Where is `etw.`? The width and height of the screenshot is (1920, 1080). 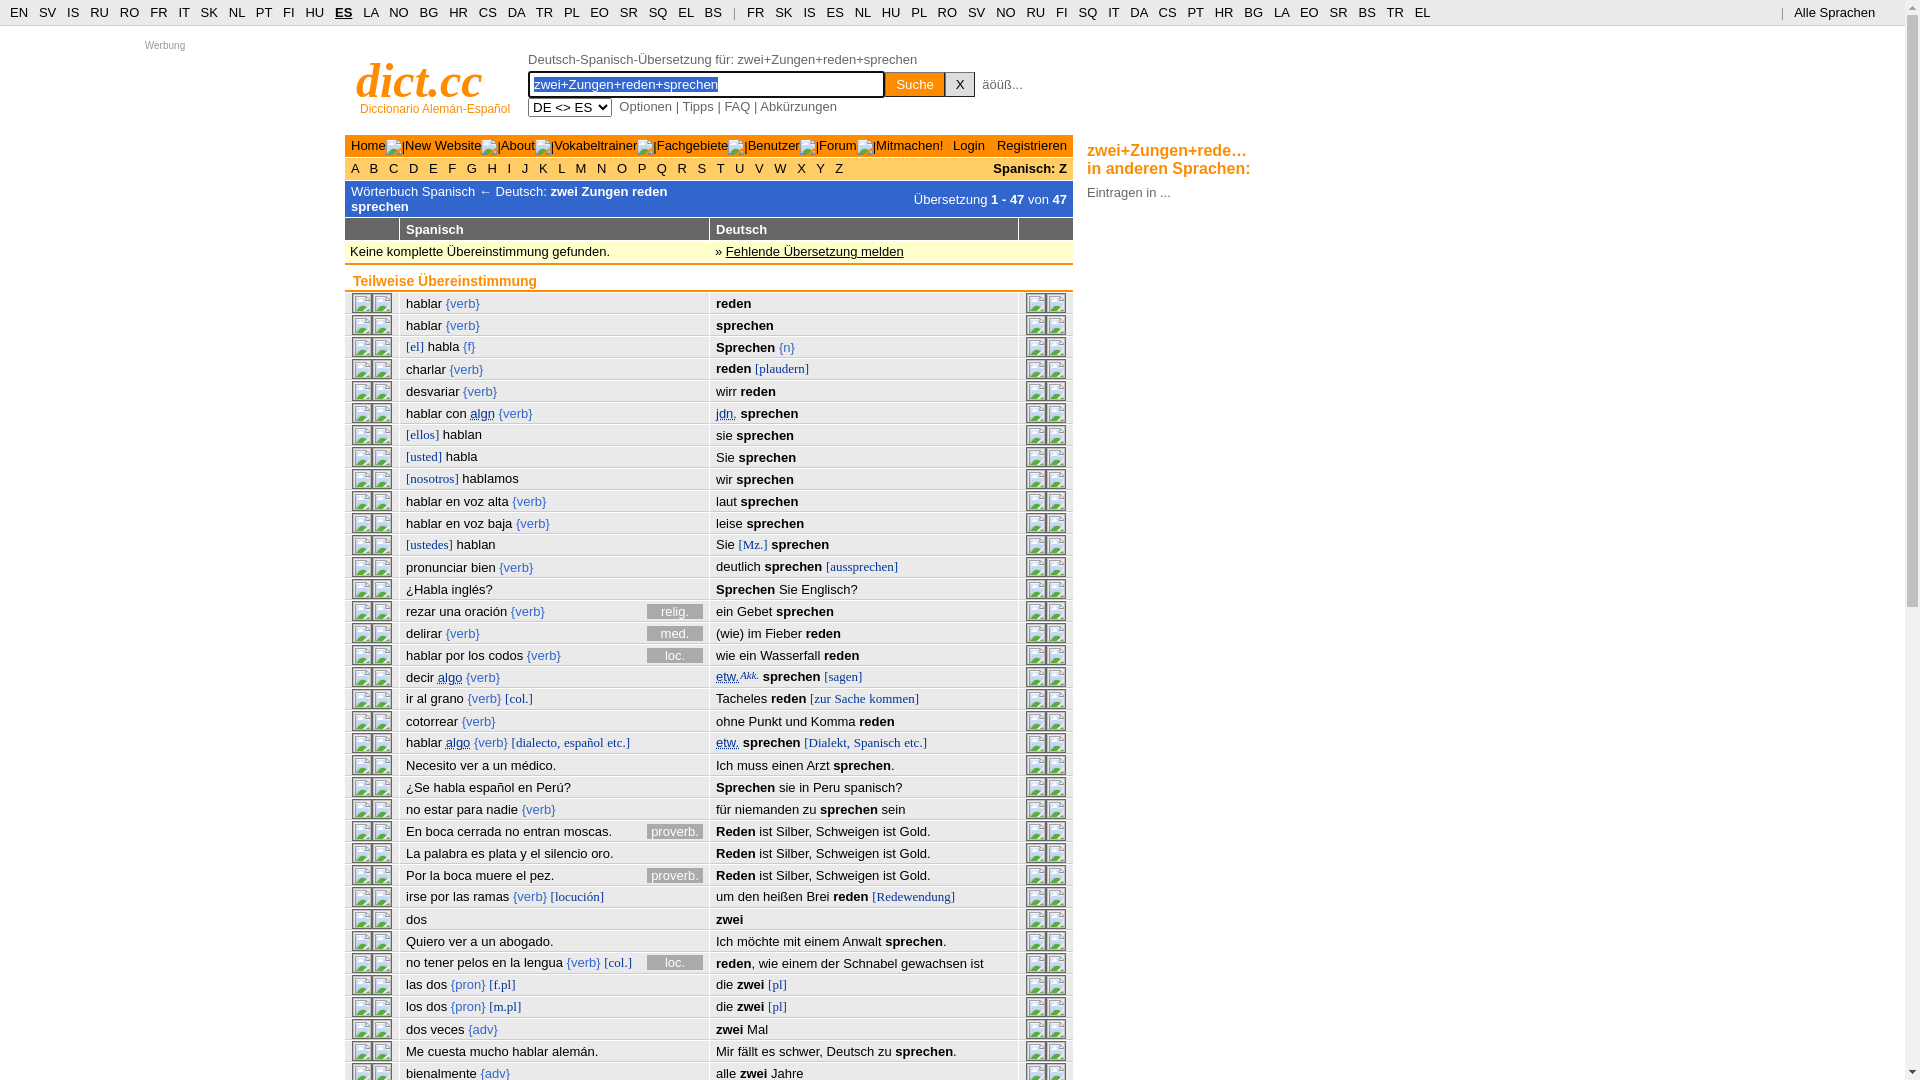 etw. is located at coordinates (728, 676).